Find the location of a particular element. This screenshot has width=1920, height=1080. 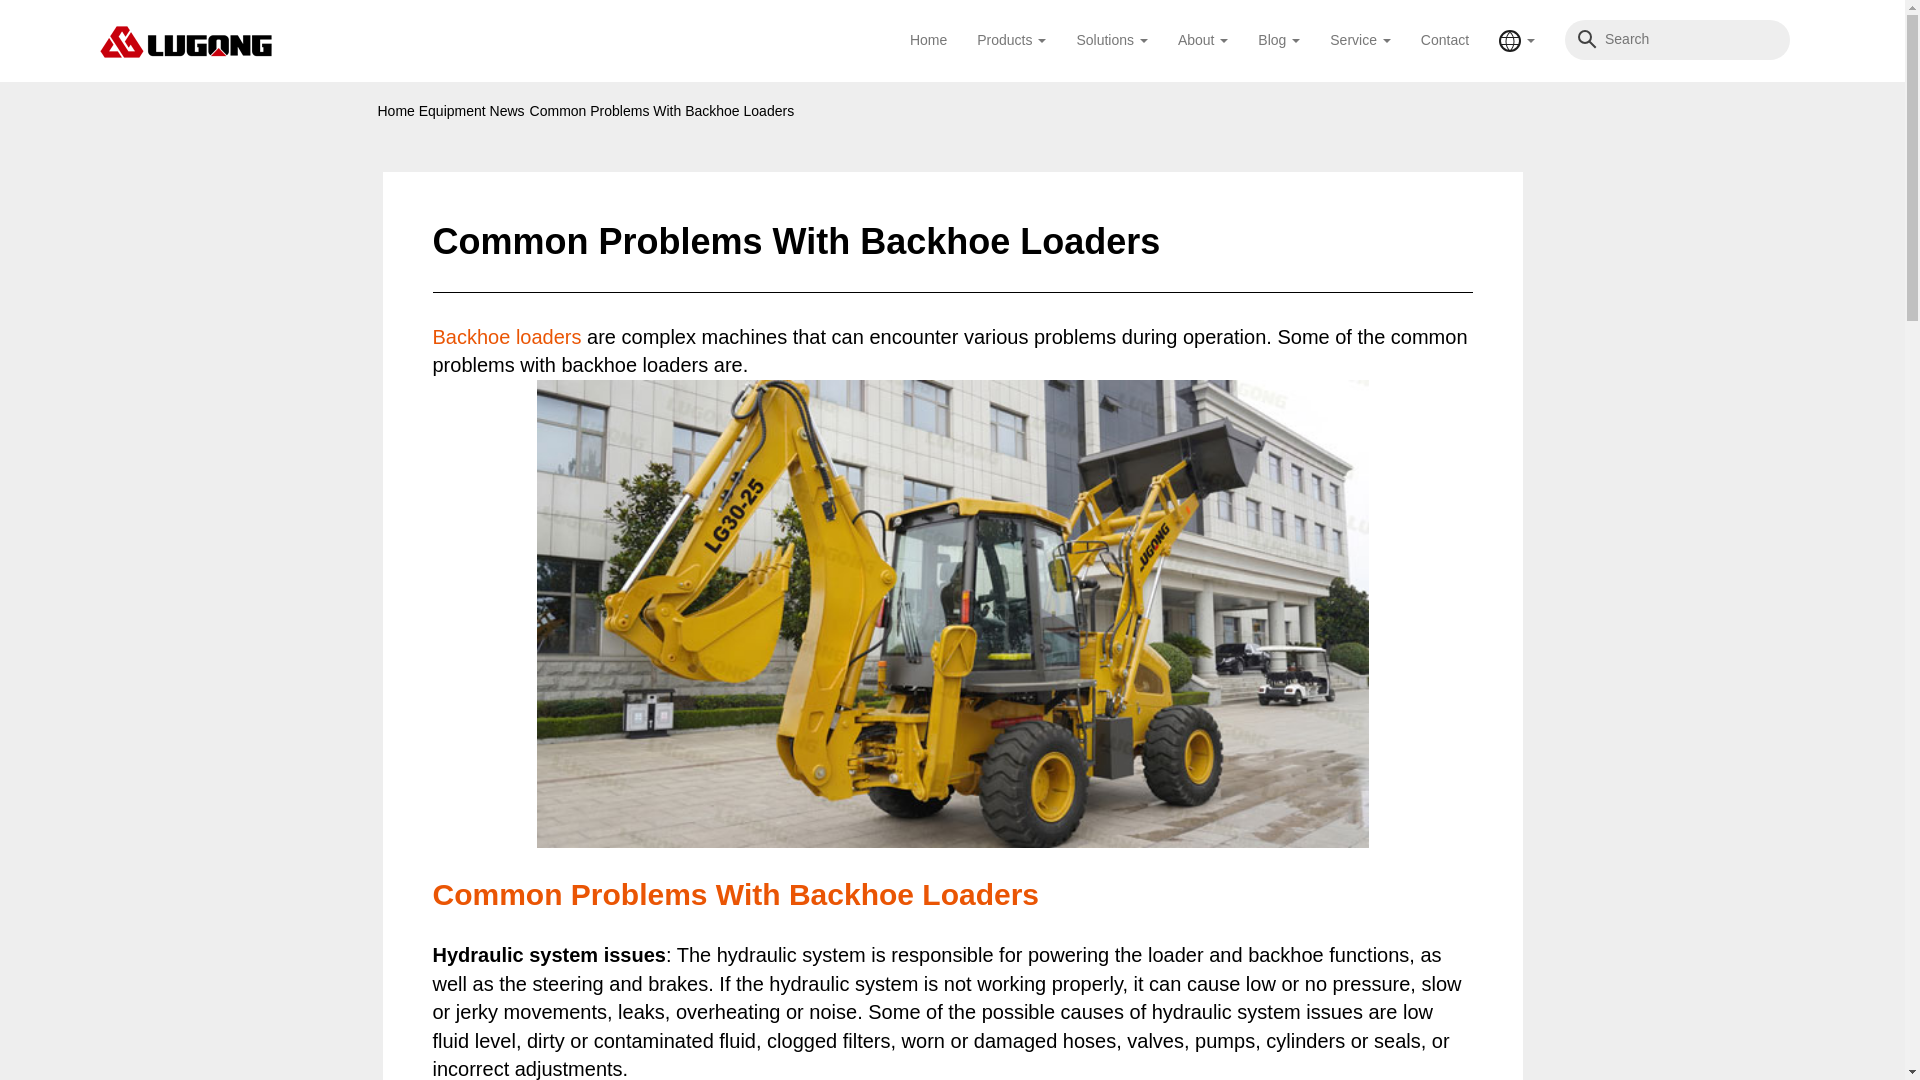

Backhoe loaders is located at coordinates (506, 336).